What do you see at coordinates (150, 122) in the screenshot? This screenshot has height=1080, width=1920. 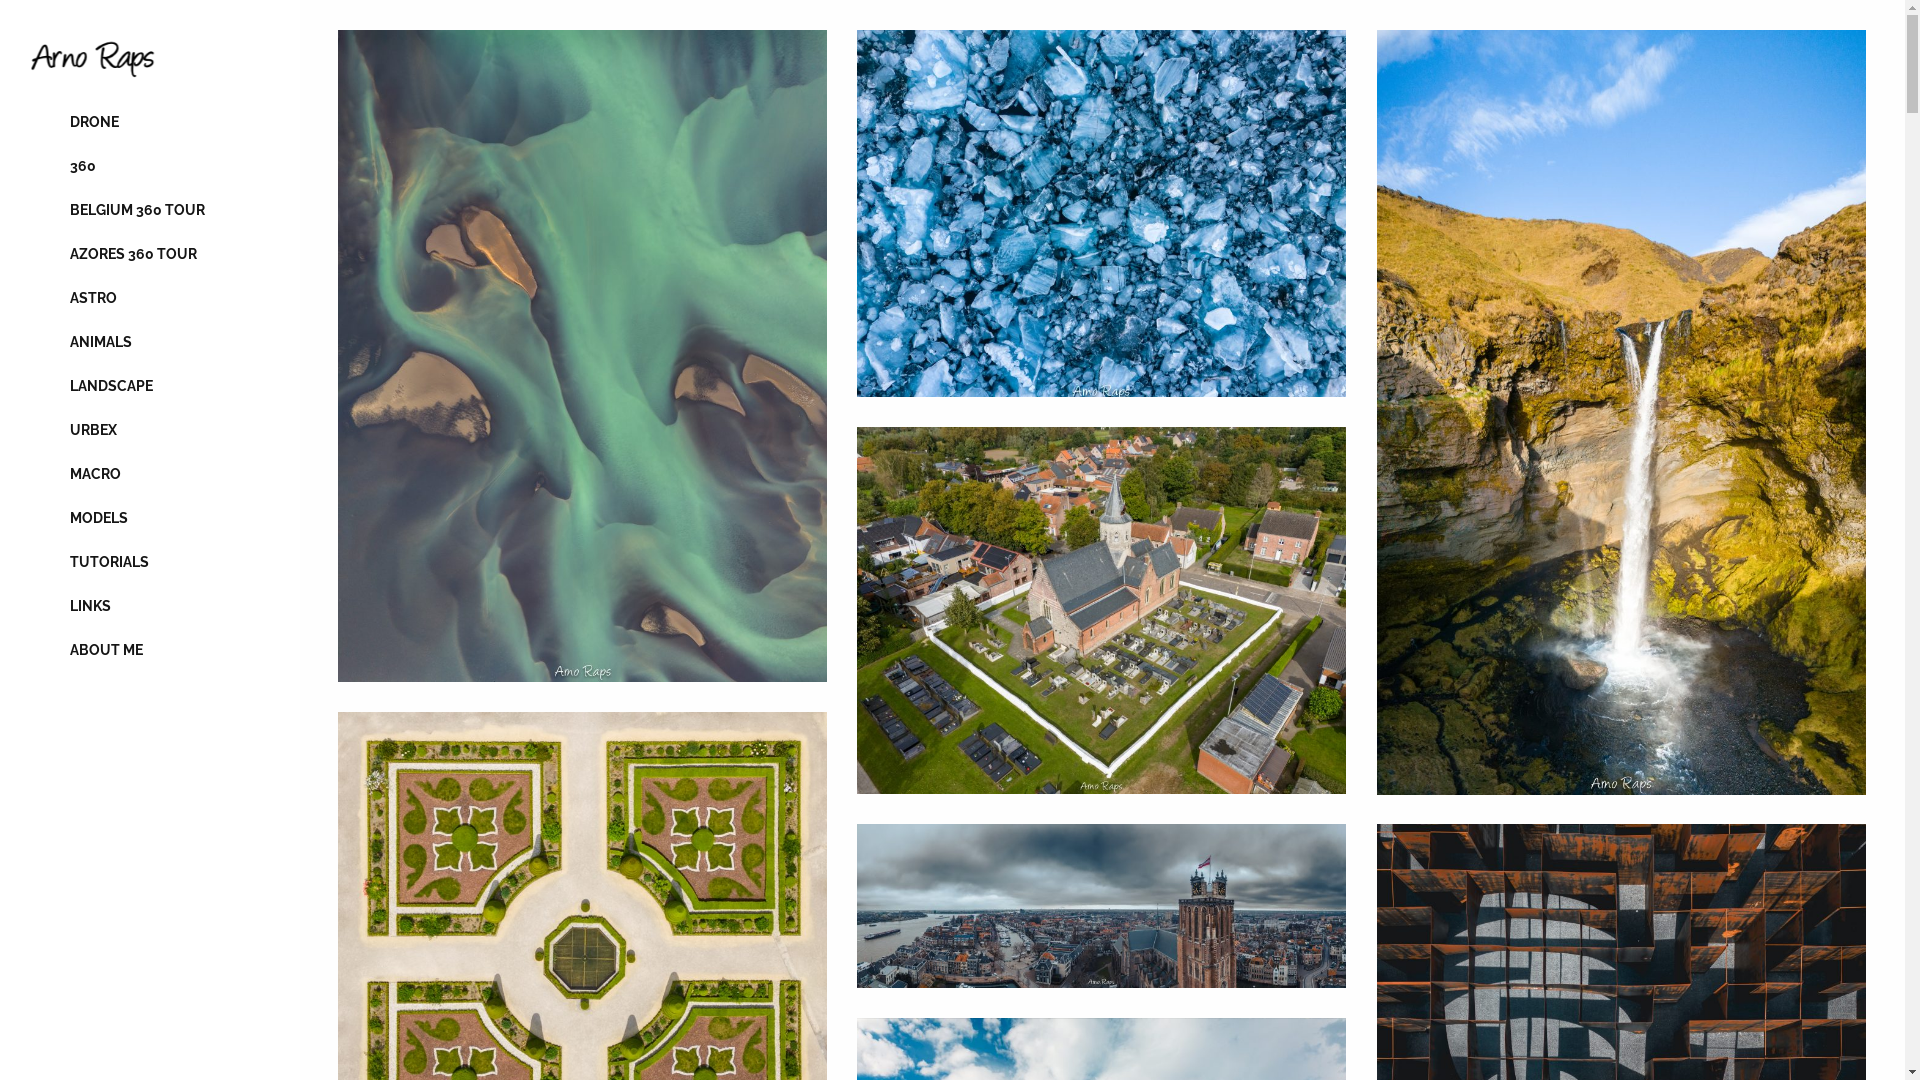 I see `DRONE` at bounding box center [150, 122].